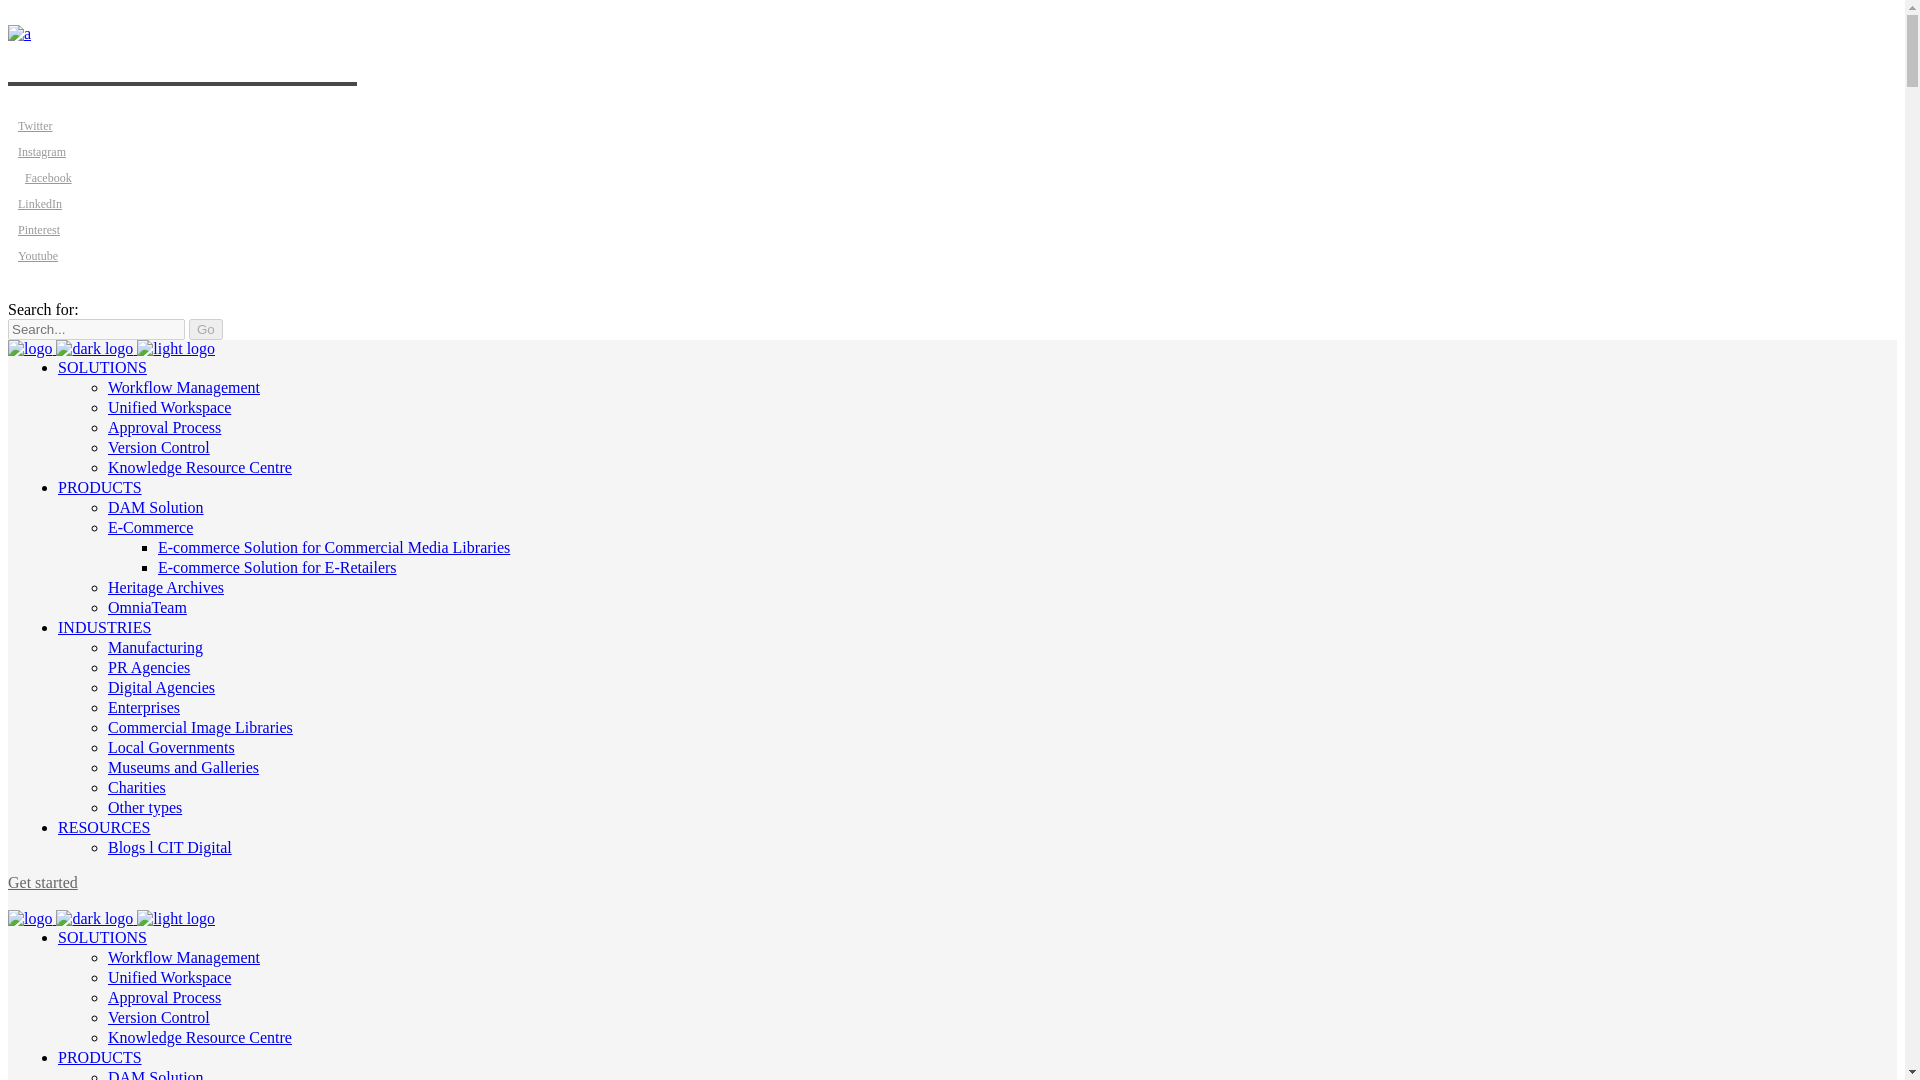  Describe the element at coordinates (102, 366) in the screenshot. I see `SOLUTIONS` at that location.